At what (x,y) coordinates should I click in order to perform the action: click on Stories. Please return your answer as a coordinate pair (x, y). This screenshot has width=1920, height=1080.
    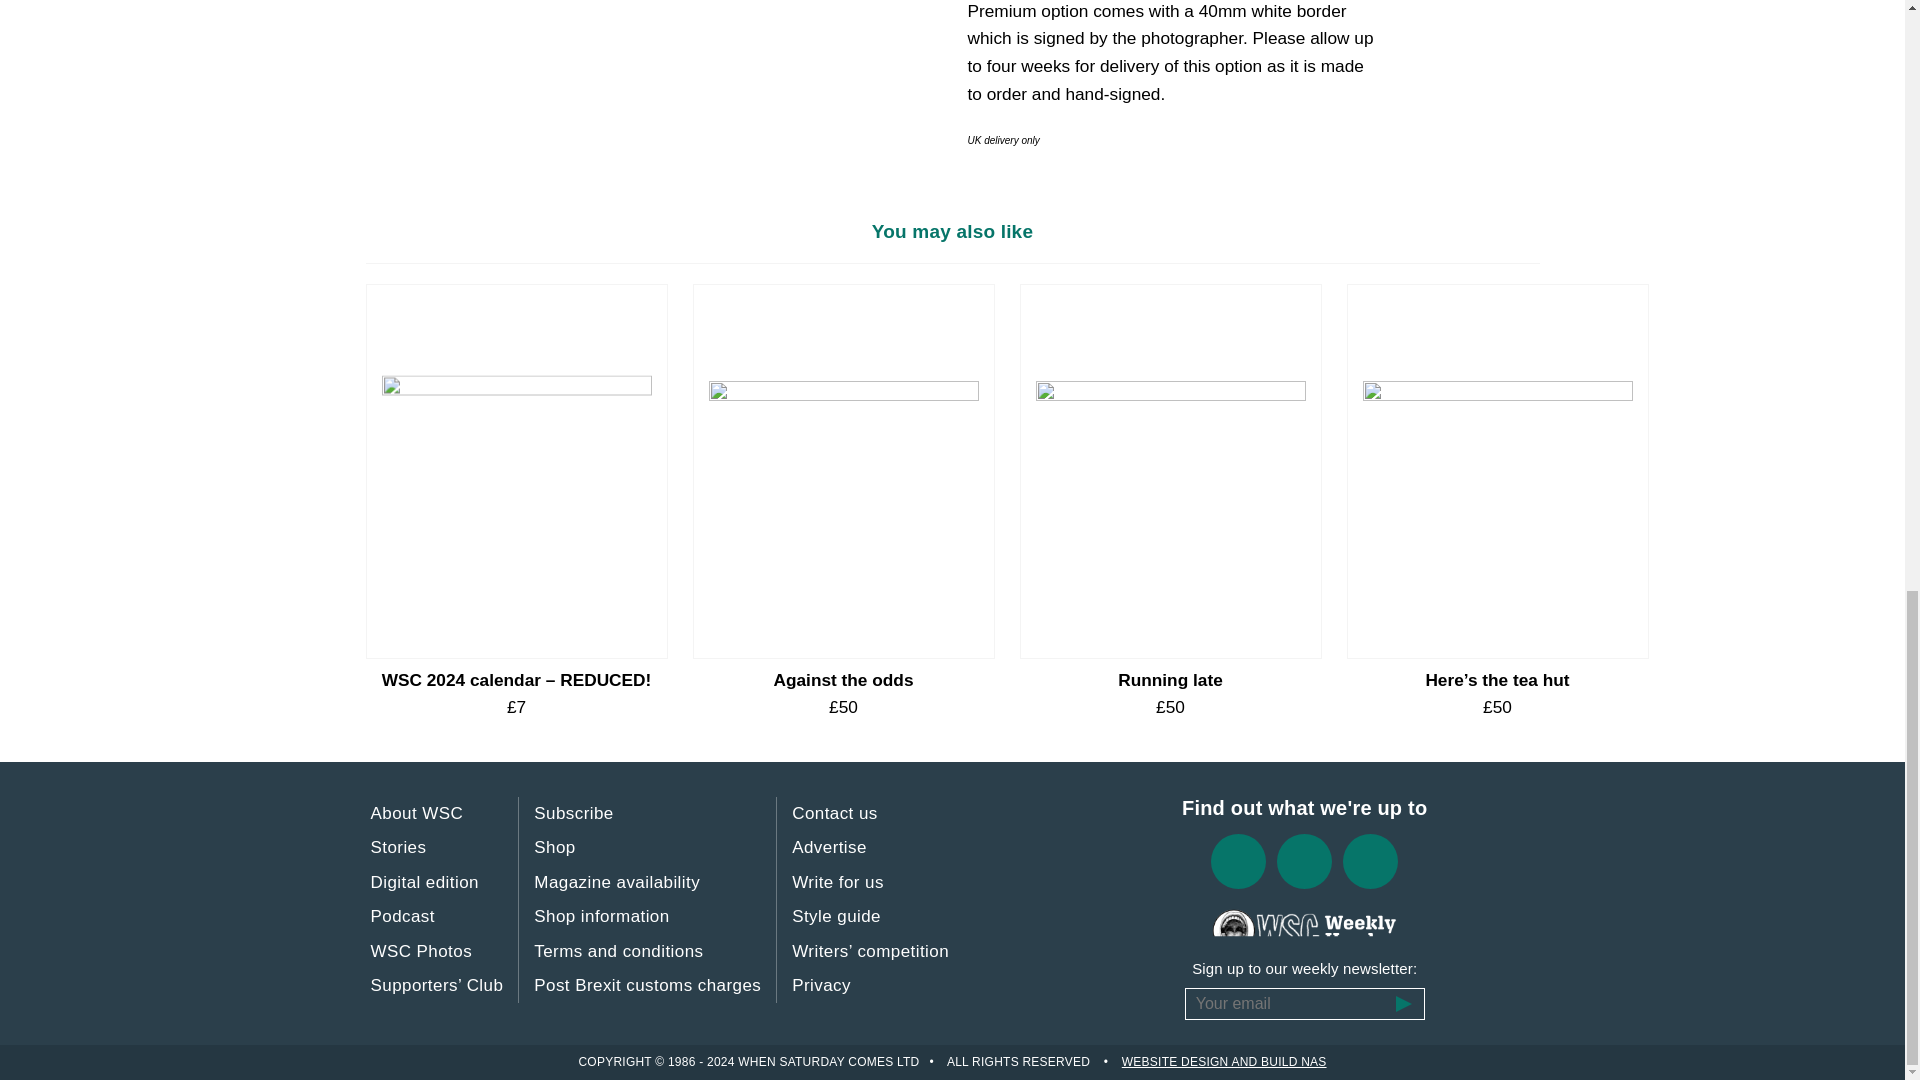
    Looking at the image, I should click on (399, 848).